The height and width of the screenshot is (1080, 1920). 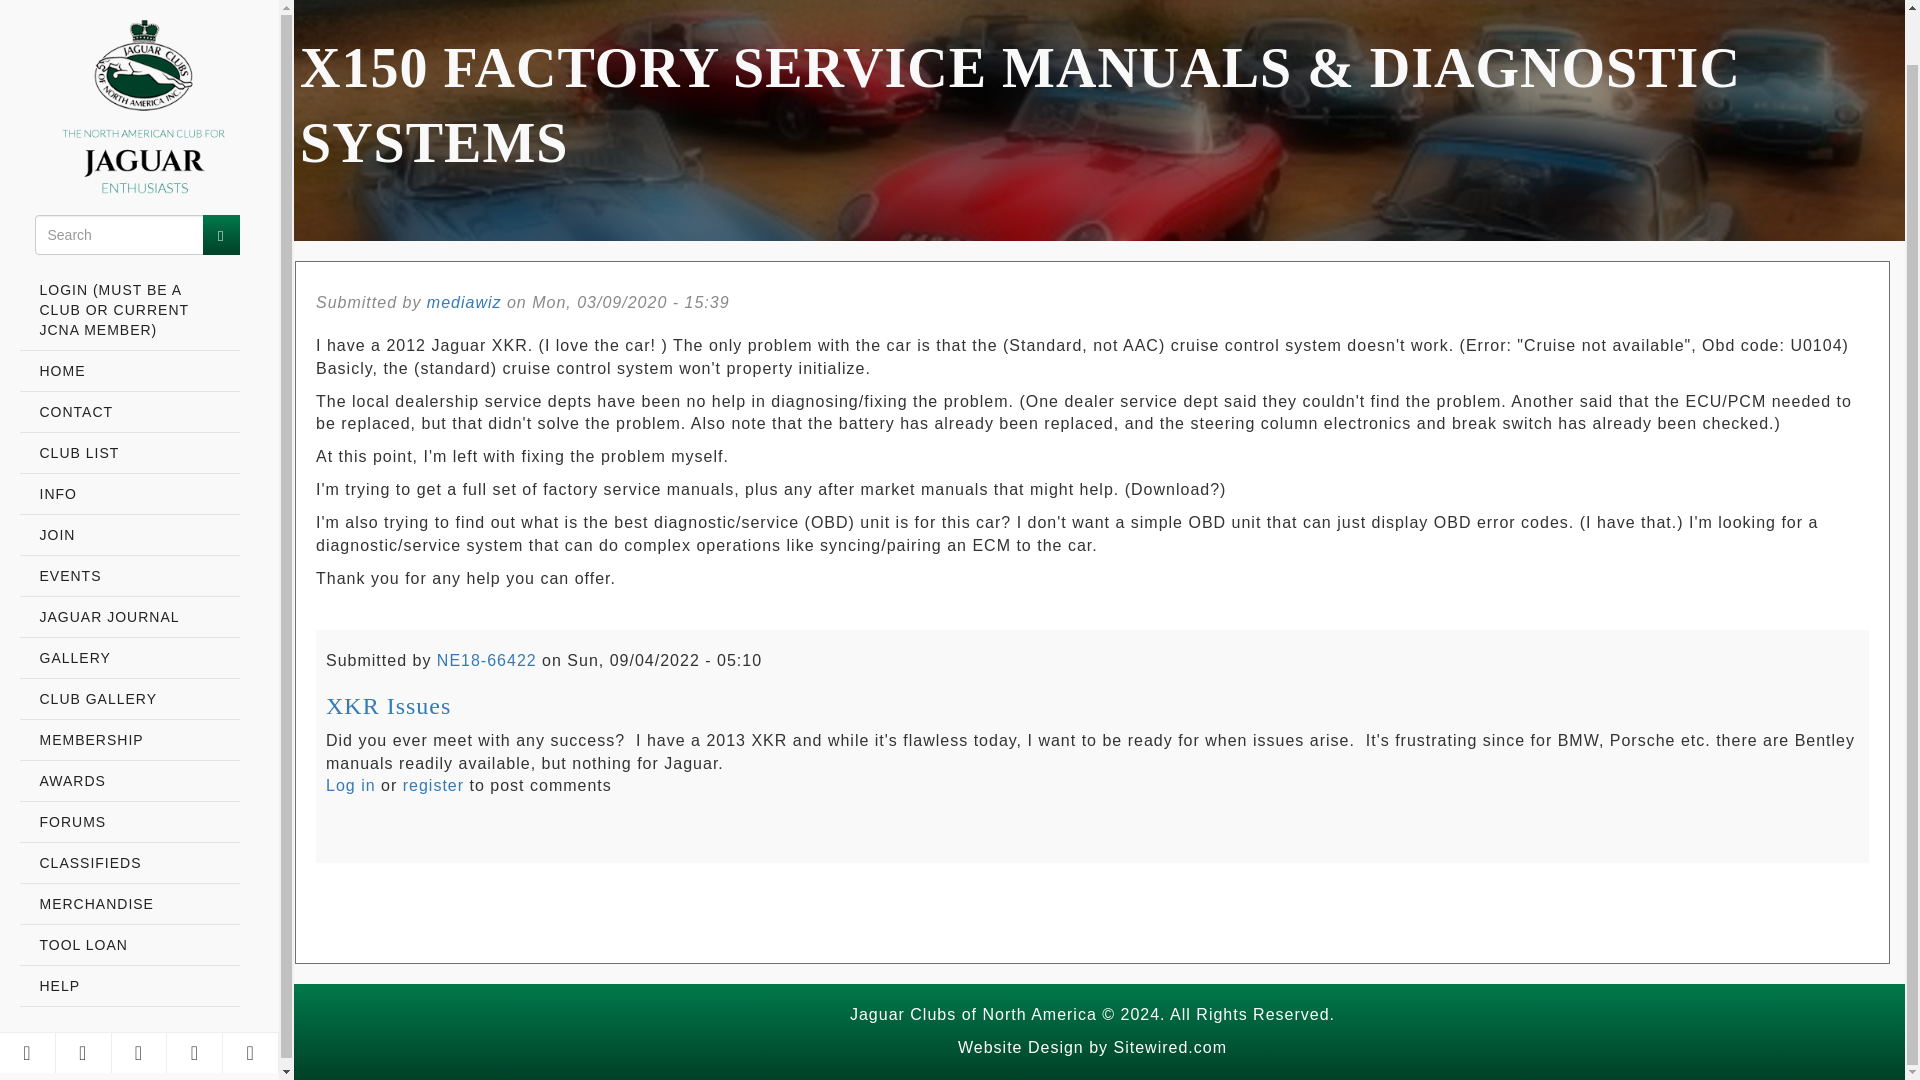 What do you see at coordinates (130, 932) in the screenshot?
I see `HELP` at bounding box center [130, 932].